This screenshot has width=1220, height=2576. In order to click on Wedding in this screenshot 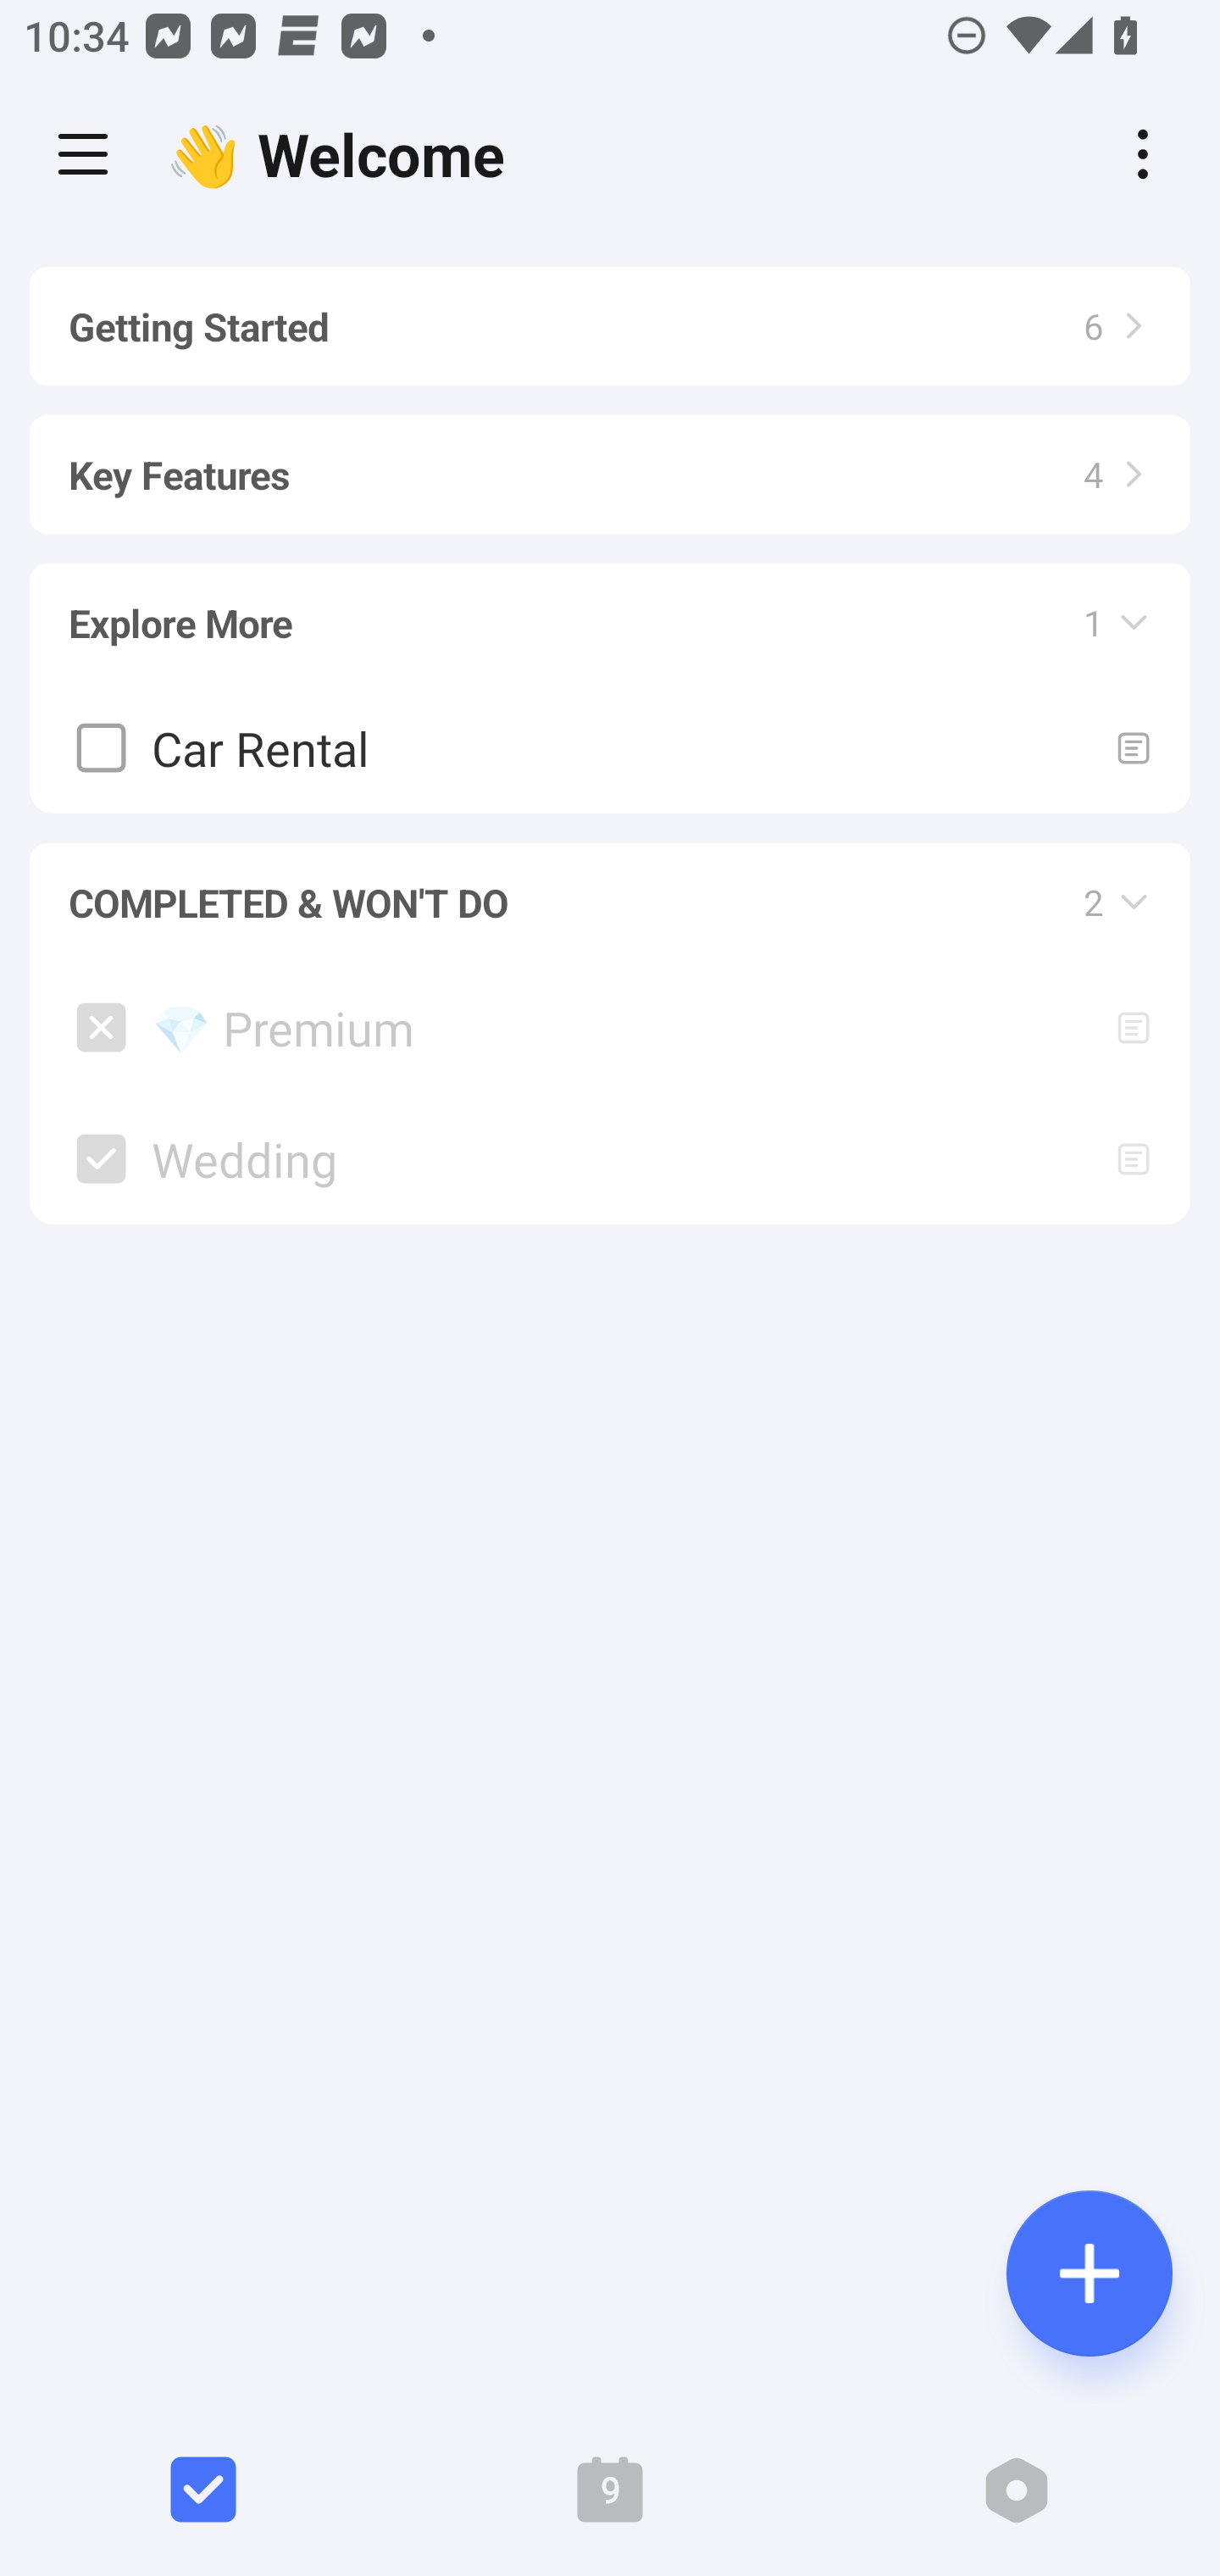, I will do `click(610, 1158)`.